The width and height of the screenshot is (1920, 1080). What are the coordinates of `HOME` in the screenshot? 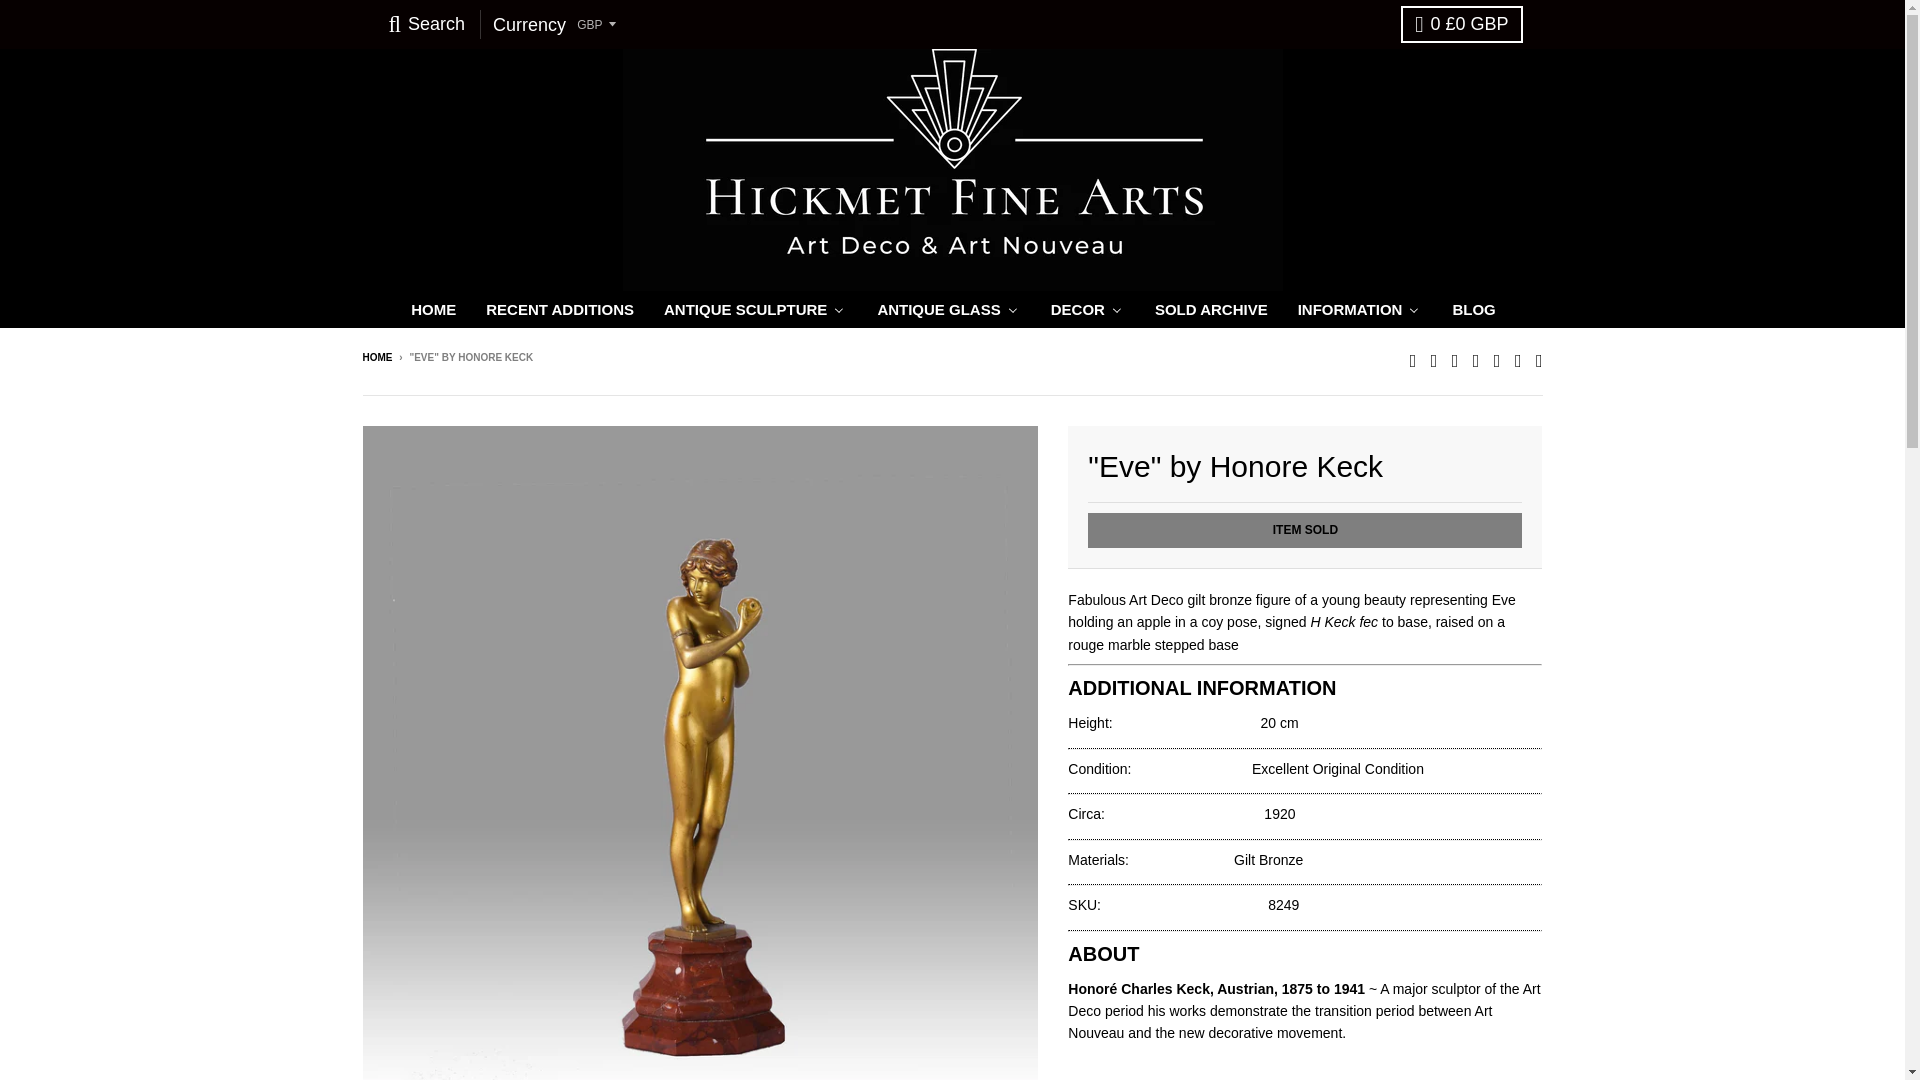 It's located at (432, 309).